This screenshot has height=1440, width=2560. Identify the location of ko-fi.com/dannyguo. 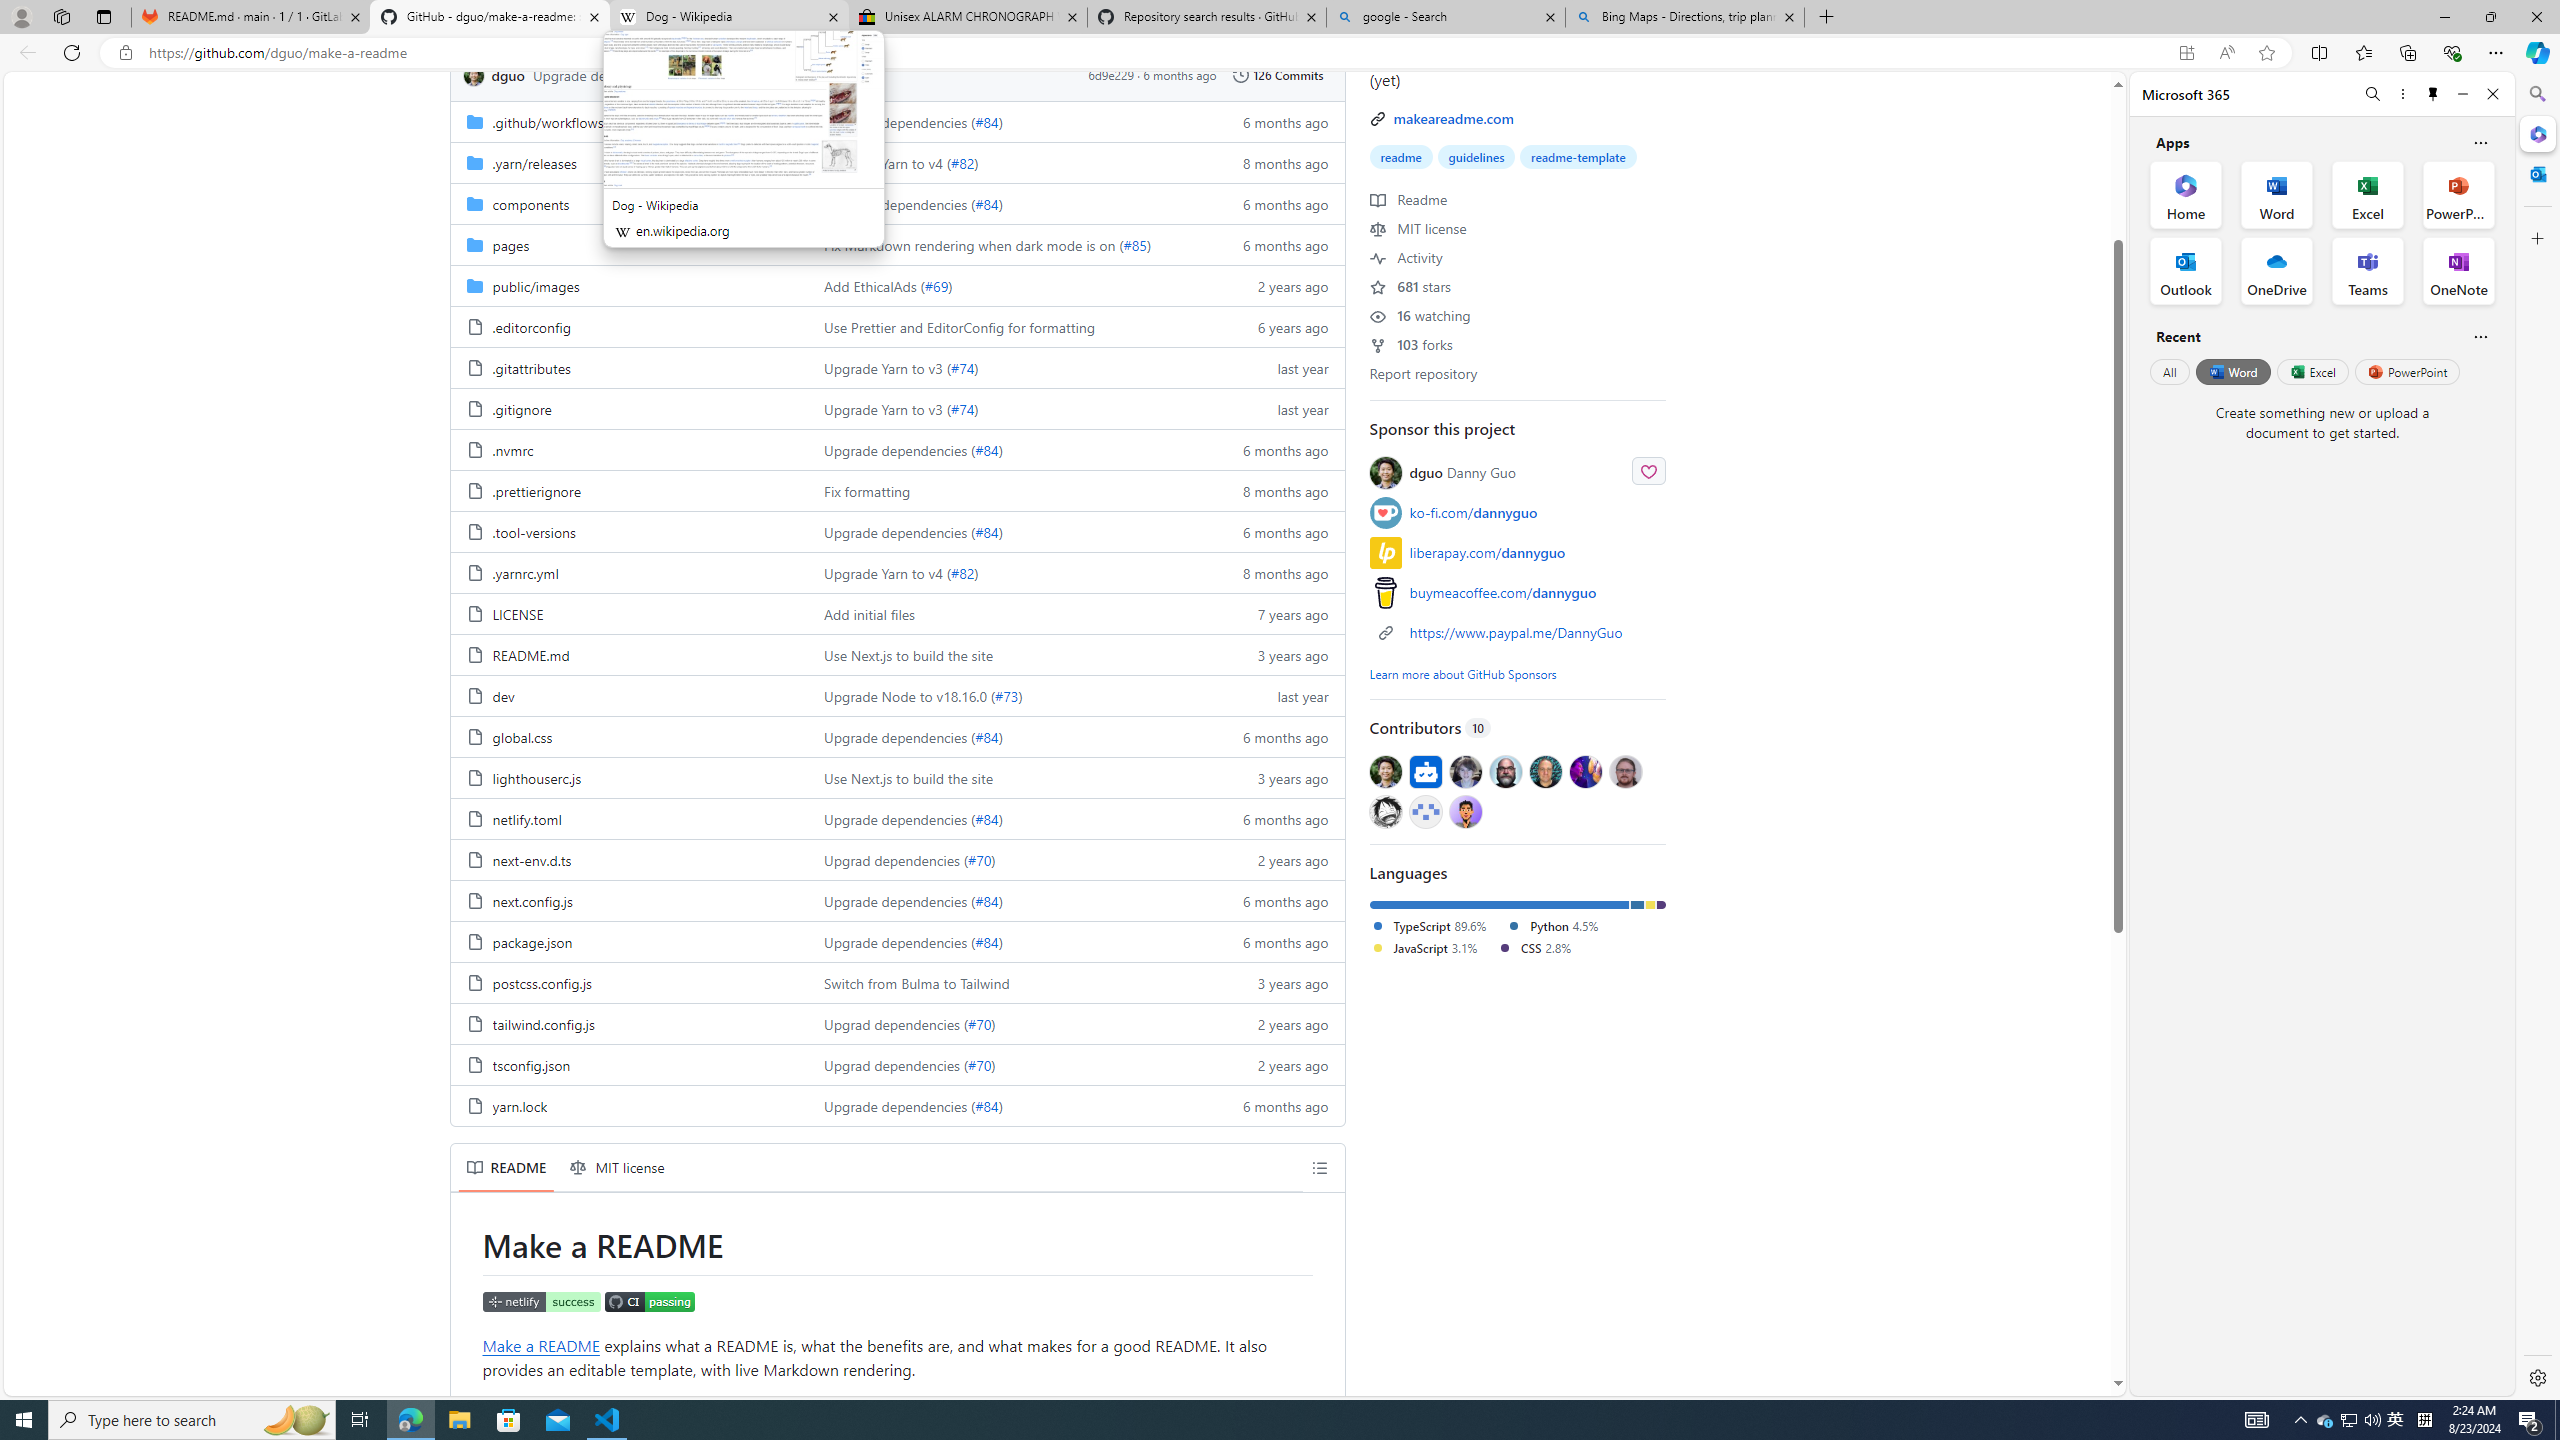
(1473, 512).